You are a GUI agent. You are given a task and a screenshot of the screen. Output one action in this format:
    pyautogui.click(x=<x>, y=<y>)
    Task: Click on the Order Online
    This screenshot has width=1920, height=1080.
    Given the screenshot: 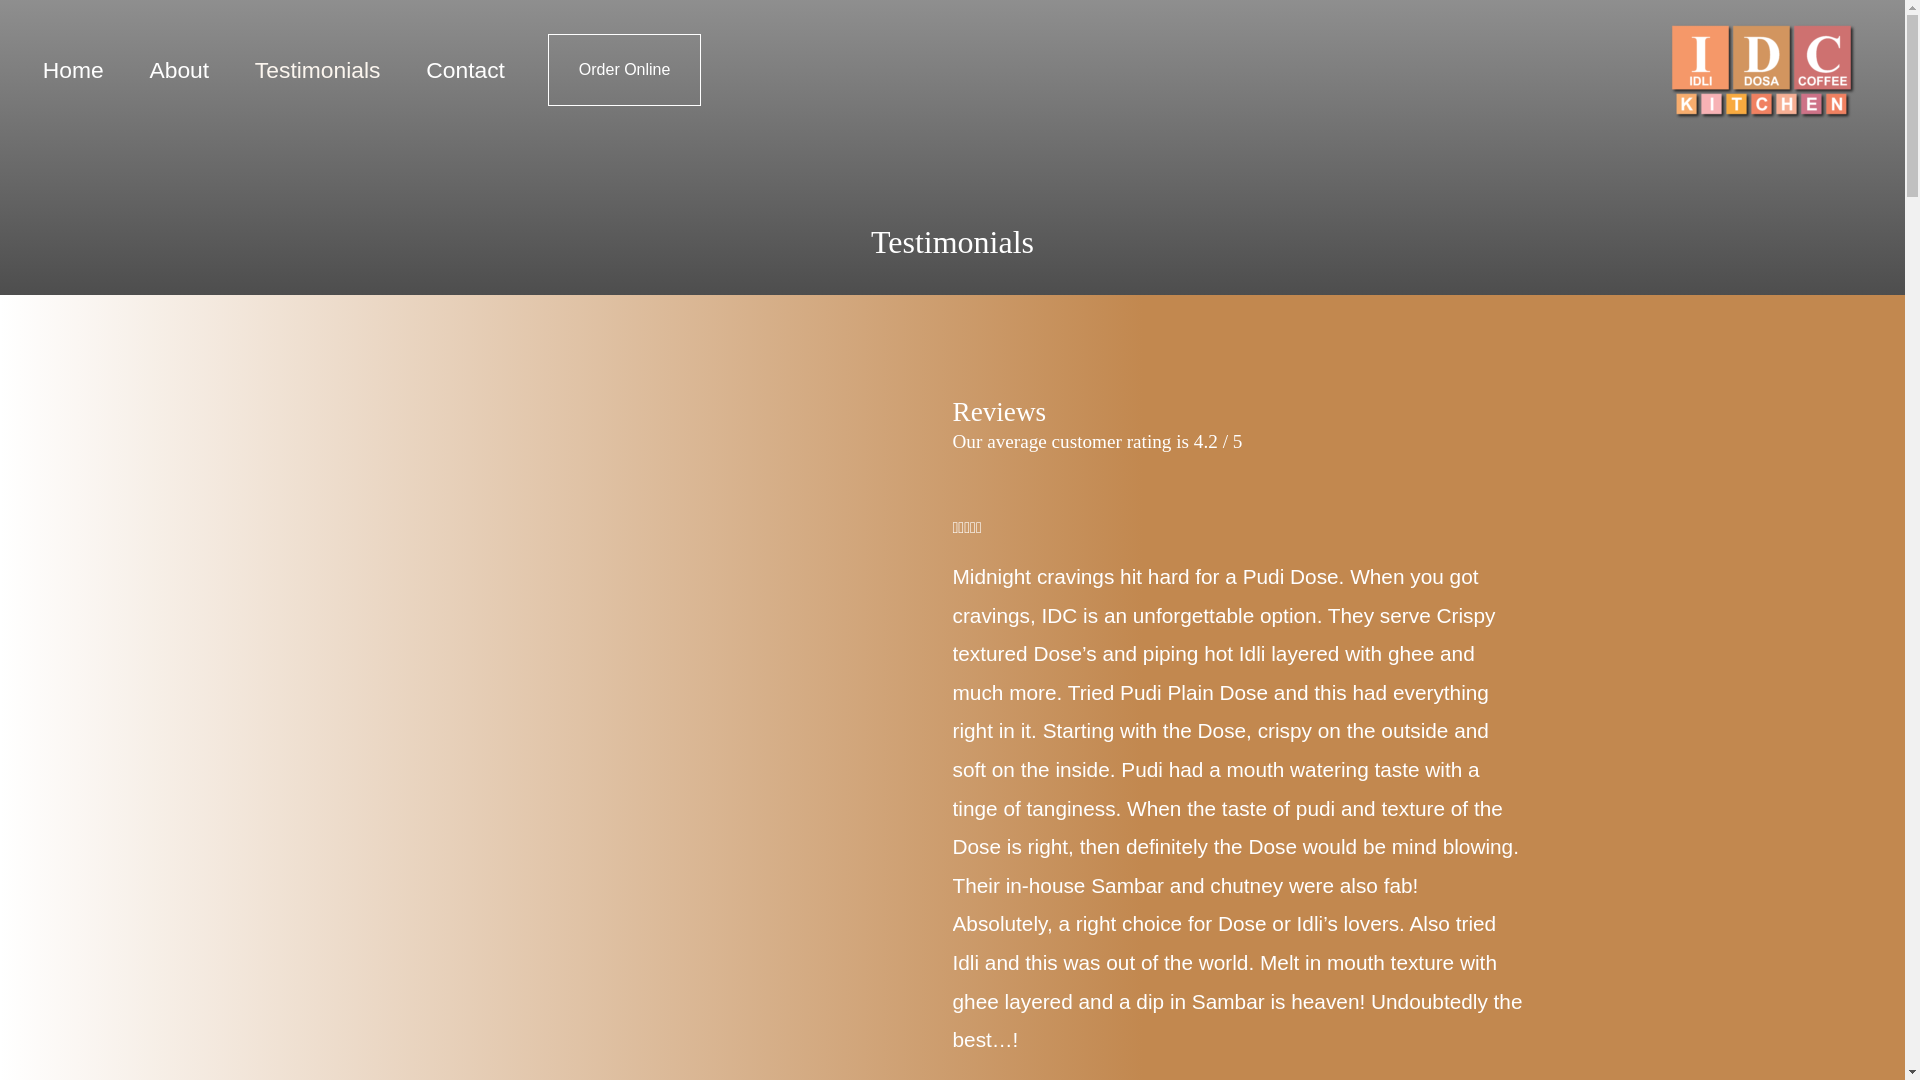 What is the action you would take?
    pyautogui.click(x=624, y=69)
    